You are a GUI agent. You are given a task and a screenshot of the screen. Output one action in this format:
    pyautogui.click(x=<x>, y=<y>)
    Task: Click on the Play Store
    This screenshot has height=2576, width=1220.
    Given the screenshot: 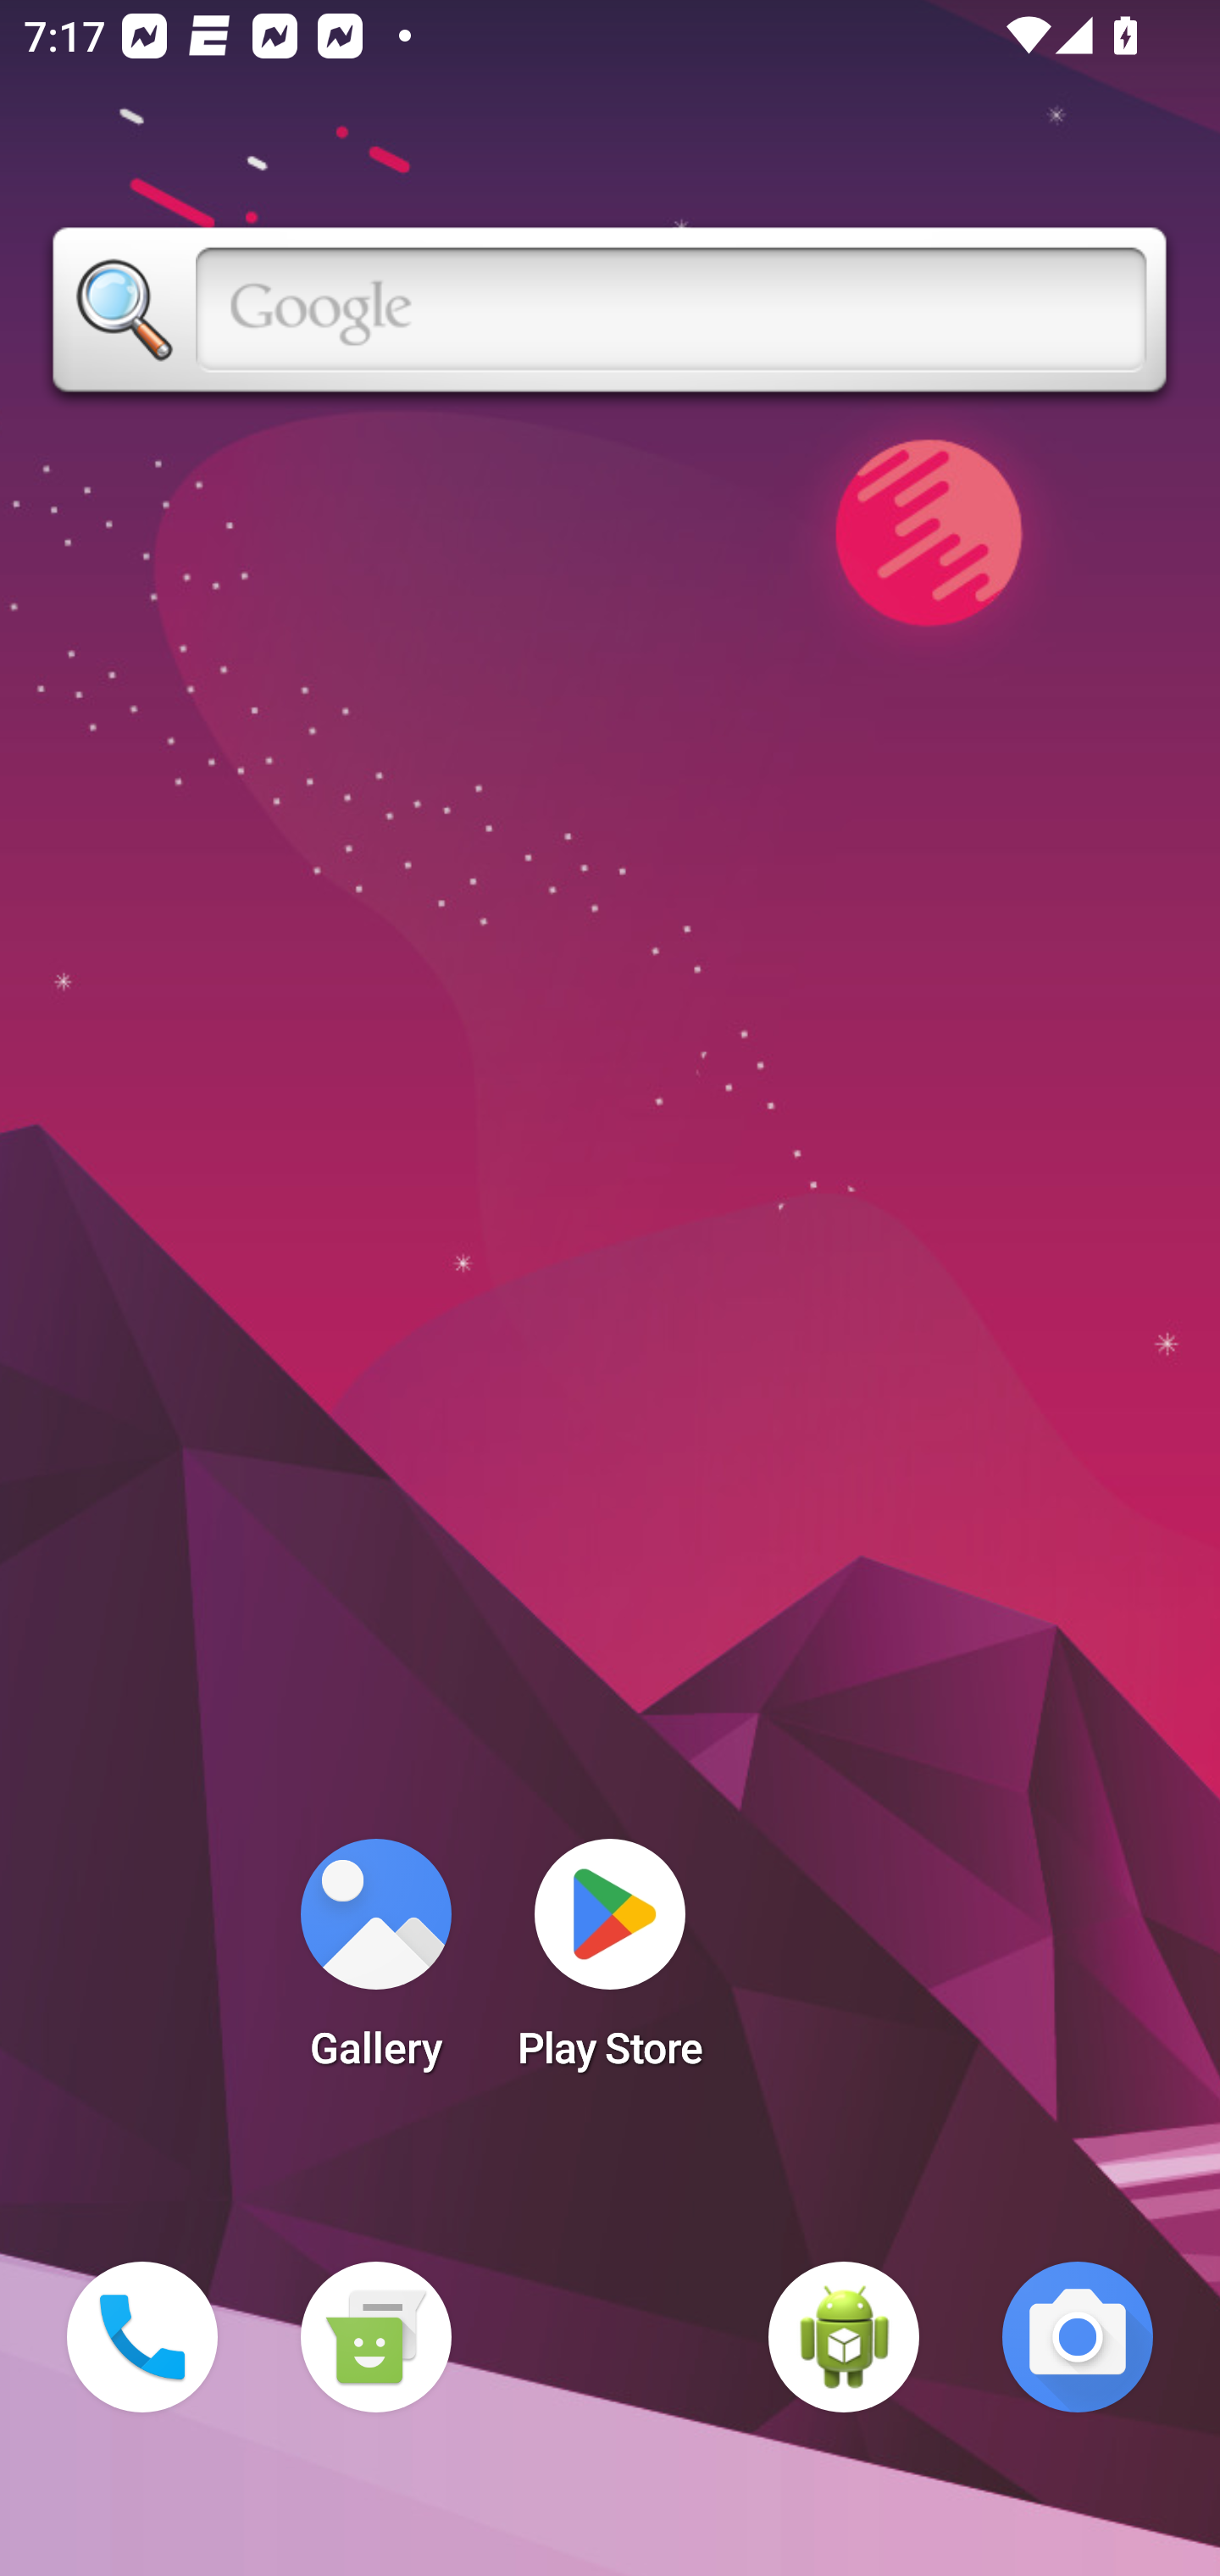 What is the action you would take?
    pyautogui.click(x=610, y=1964)
    